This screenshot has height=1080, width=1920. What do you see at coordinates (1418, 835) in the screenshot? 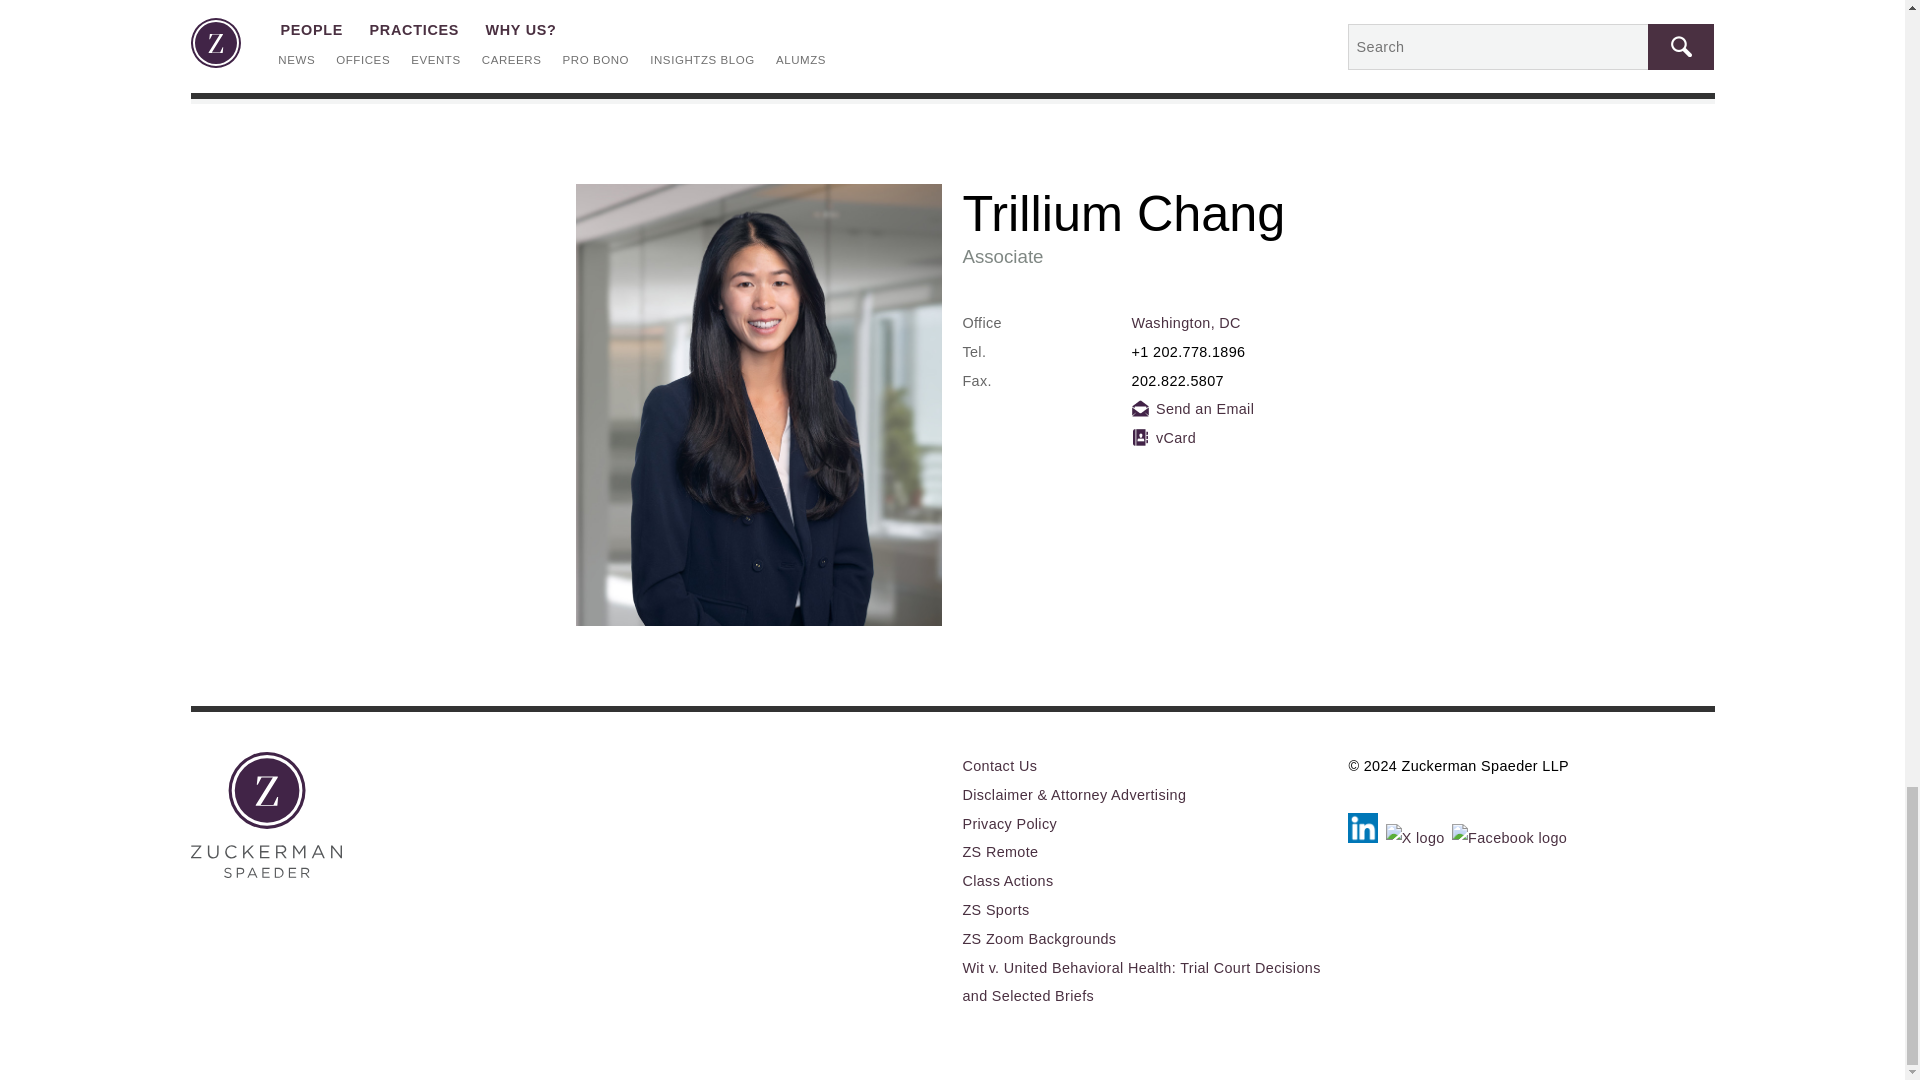
I see `Link to Zuckerman Twitter` at bounding box center [1418, 835].